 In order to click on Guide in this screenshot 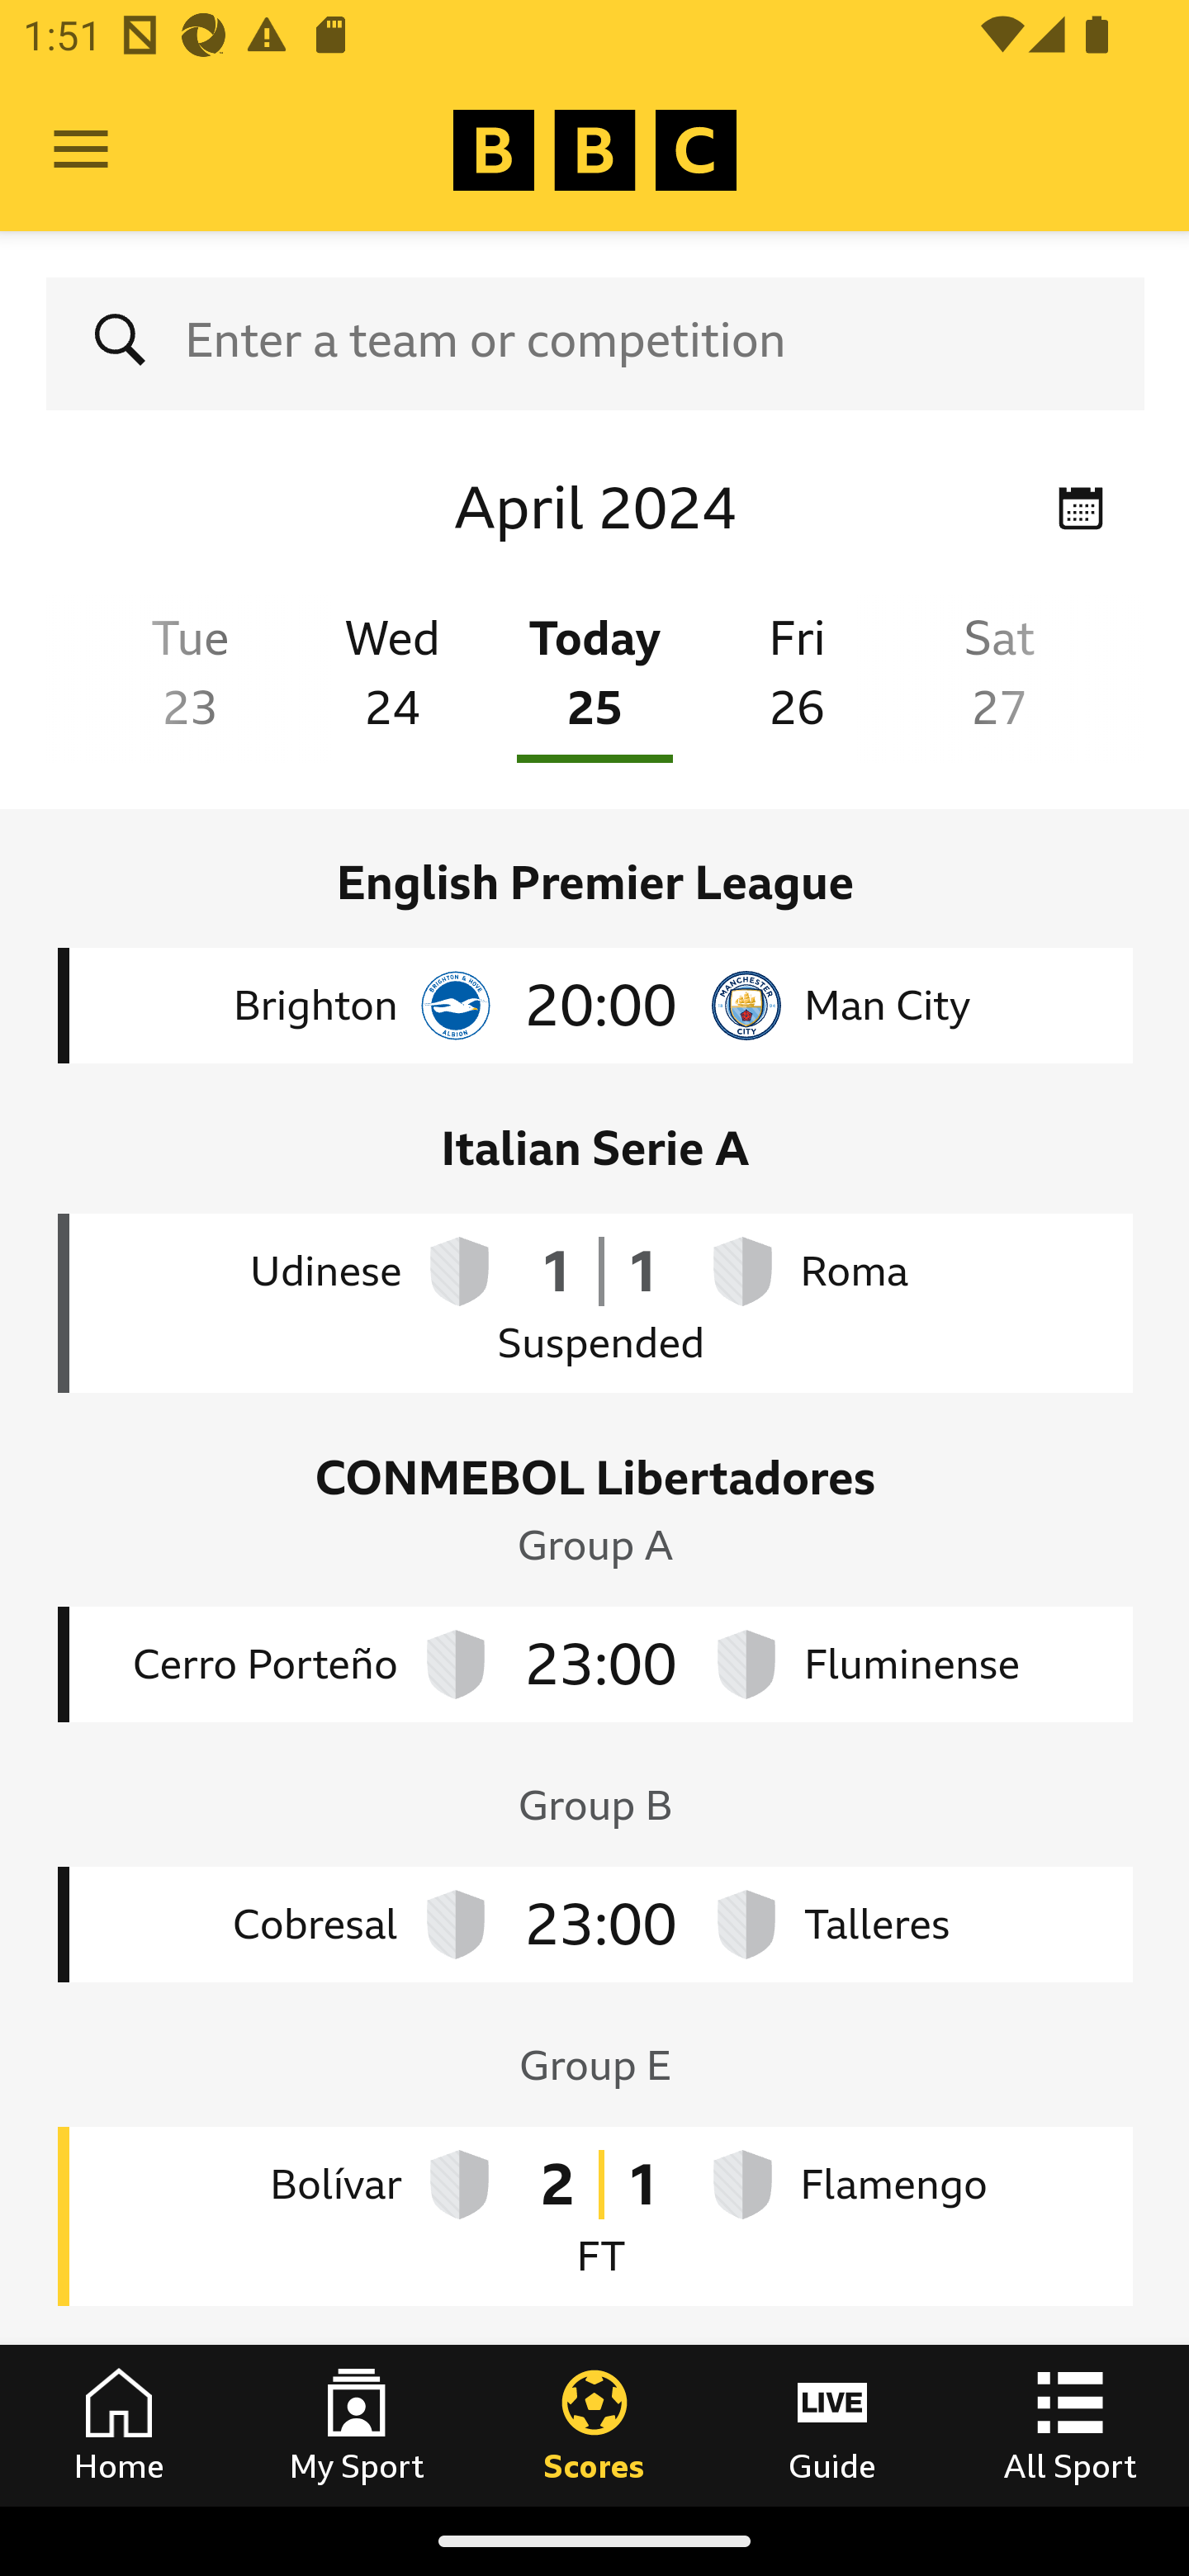, I will do `click(832, 2425)`.